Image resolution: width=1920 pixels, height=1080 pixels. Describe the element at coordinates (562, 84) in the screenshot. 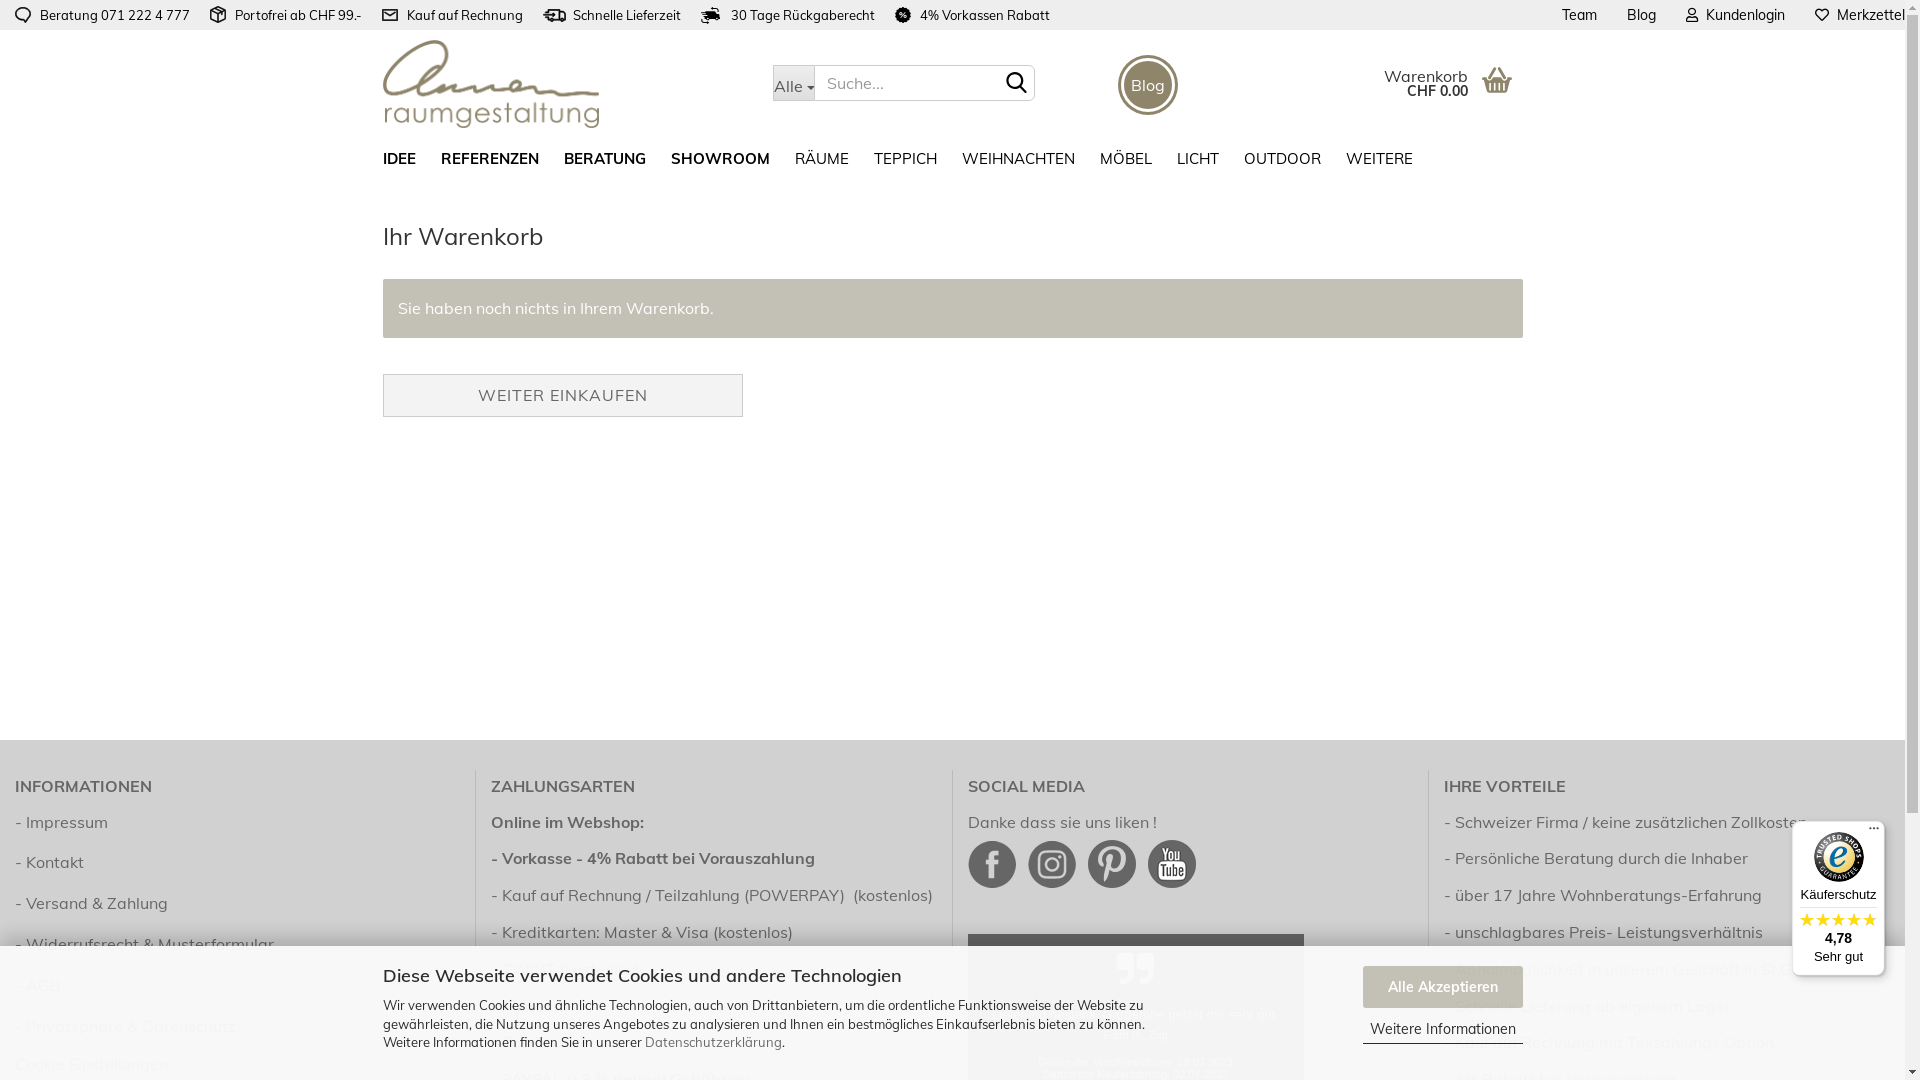

I see `ammann raumgestaltung` at that location.